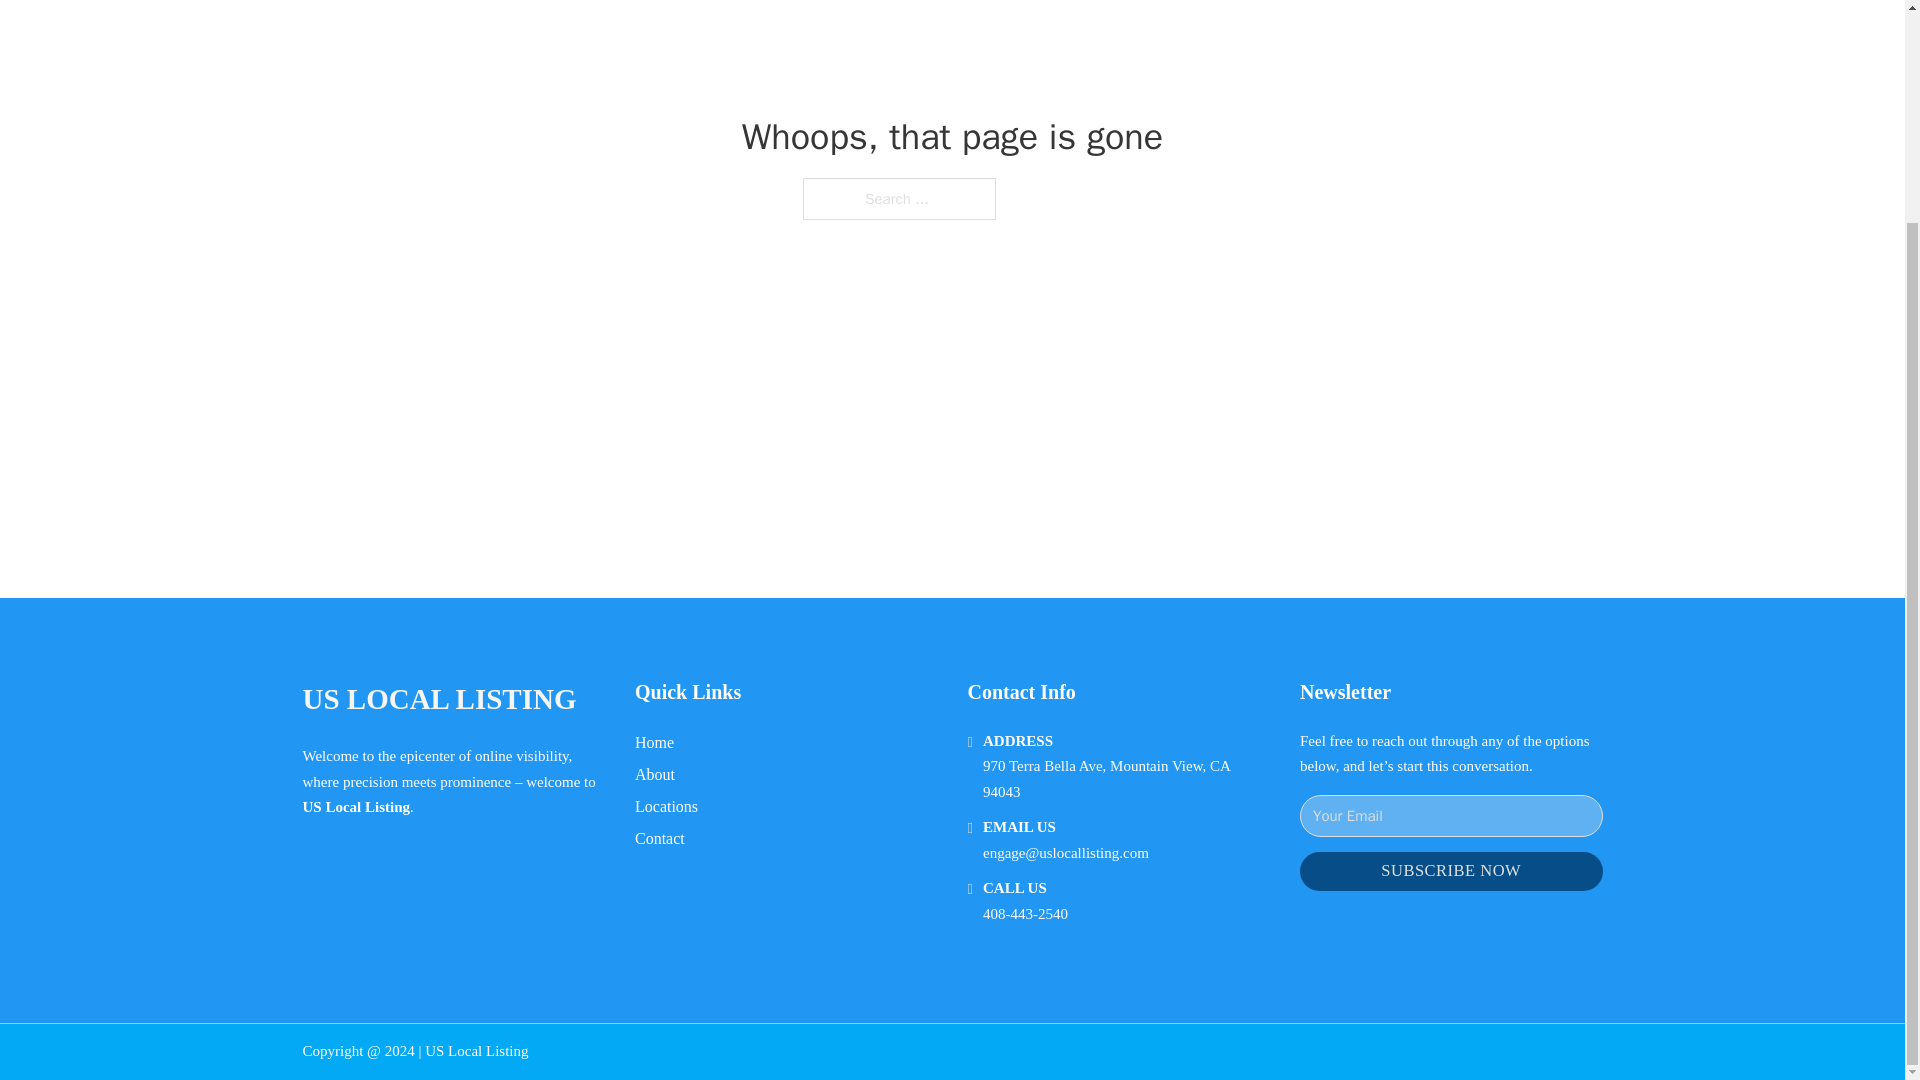 This screenshot has height=1080, width=1920. I want to click on 408-443-2540, so click(1025, 914).